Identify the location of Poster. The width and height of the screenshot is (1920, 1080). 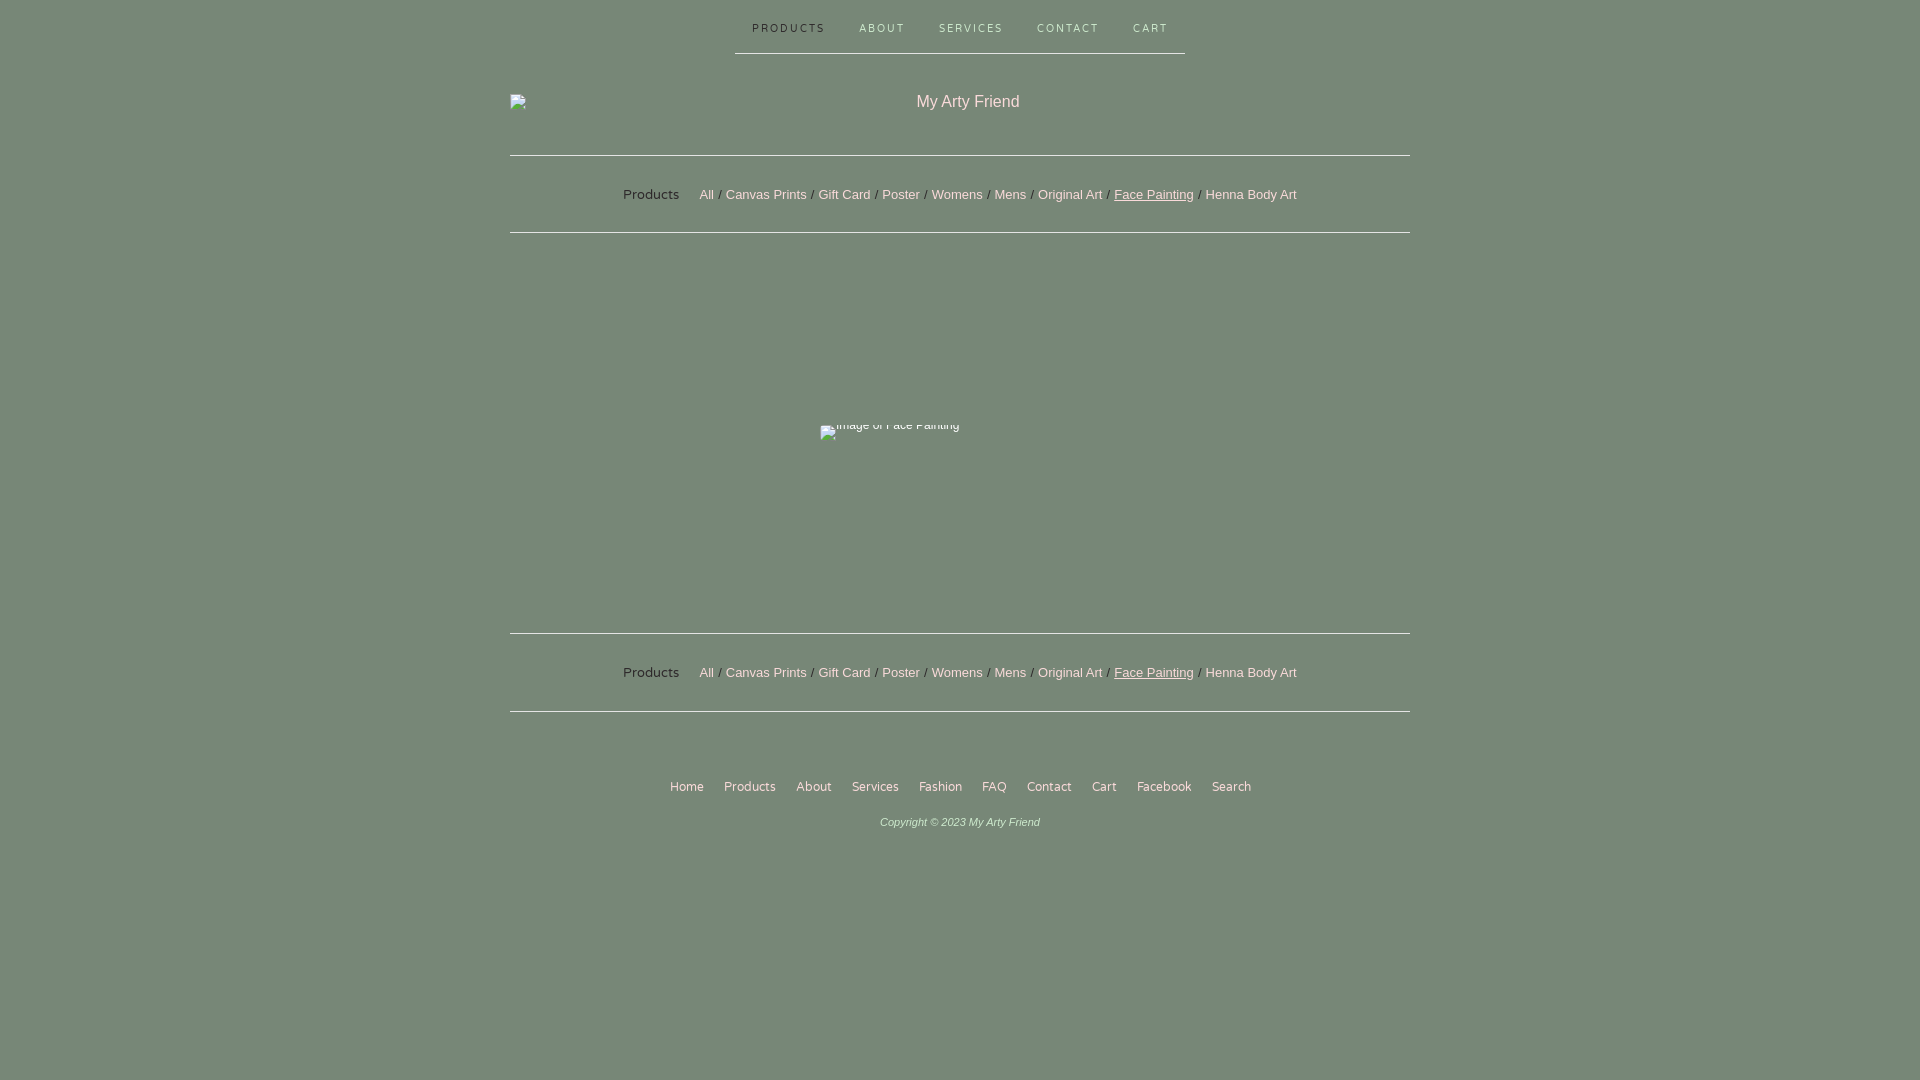
(901, 672).